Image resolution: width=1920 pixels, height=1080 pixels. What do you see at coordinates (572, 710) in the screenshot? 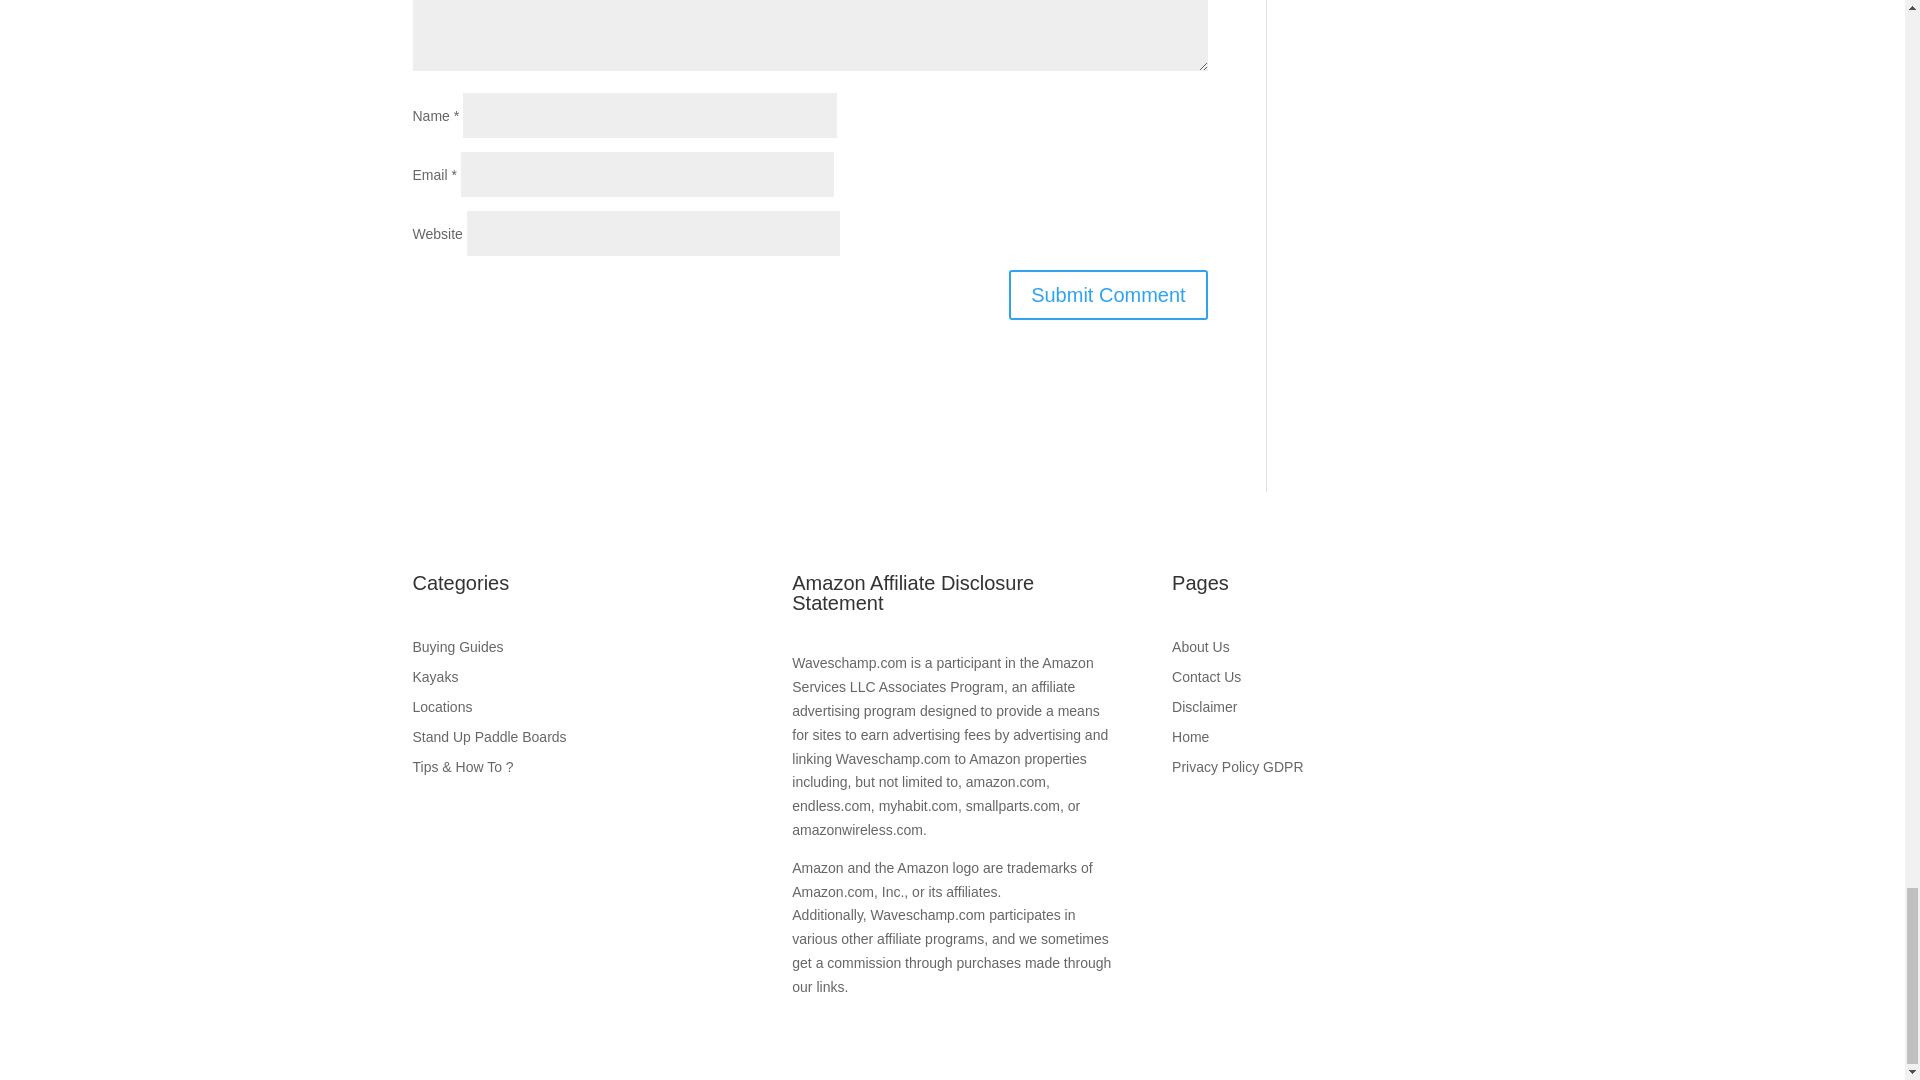
I see `Locations` at bounding box center [572, 710].